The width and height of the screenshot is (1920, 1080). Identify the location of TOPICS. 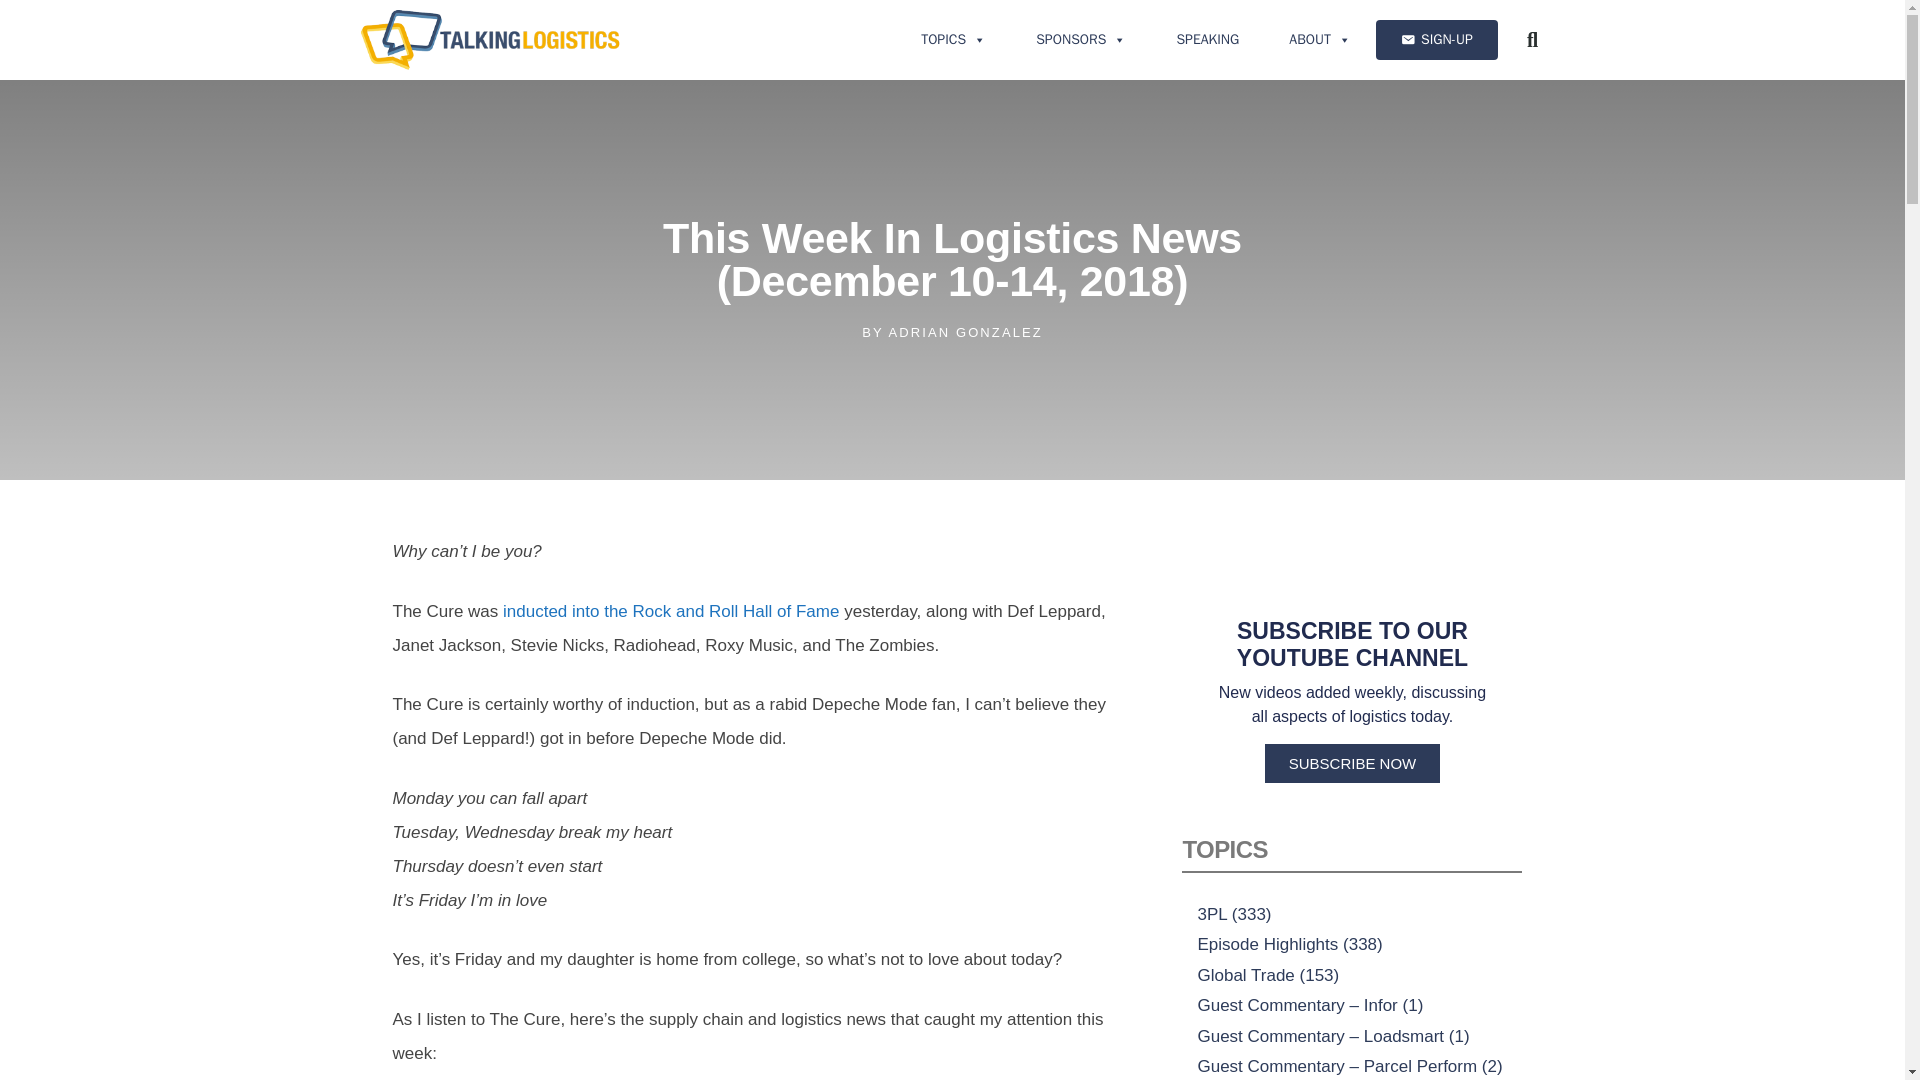
(954, 40).